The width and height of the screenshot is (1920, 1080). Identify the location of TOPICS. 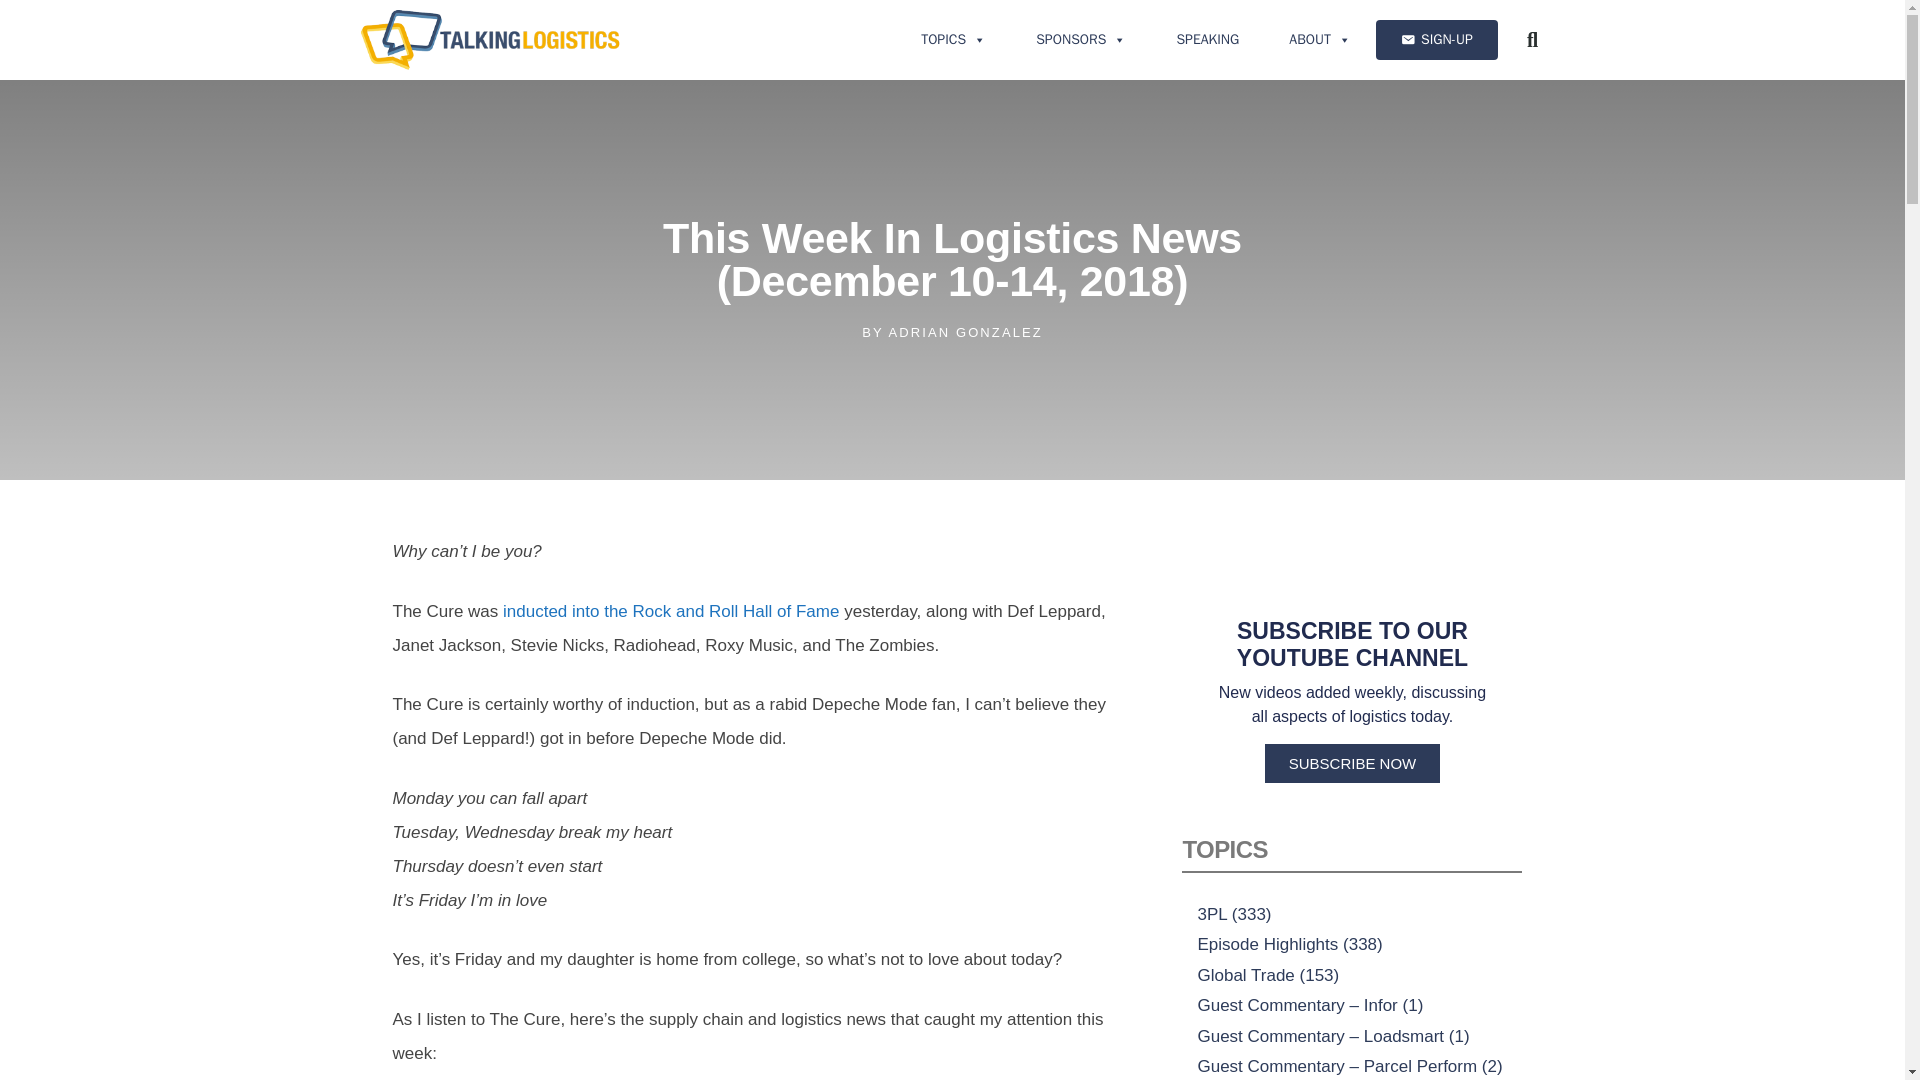
(954, 40).